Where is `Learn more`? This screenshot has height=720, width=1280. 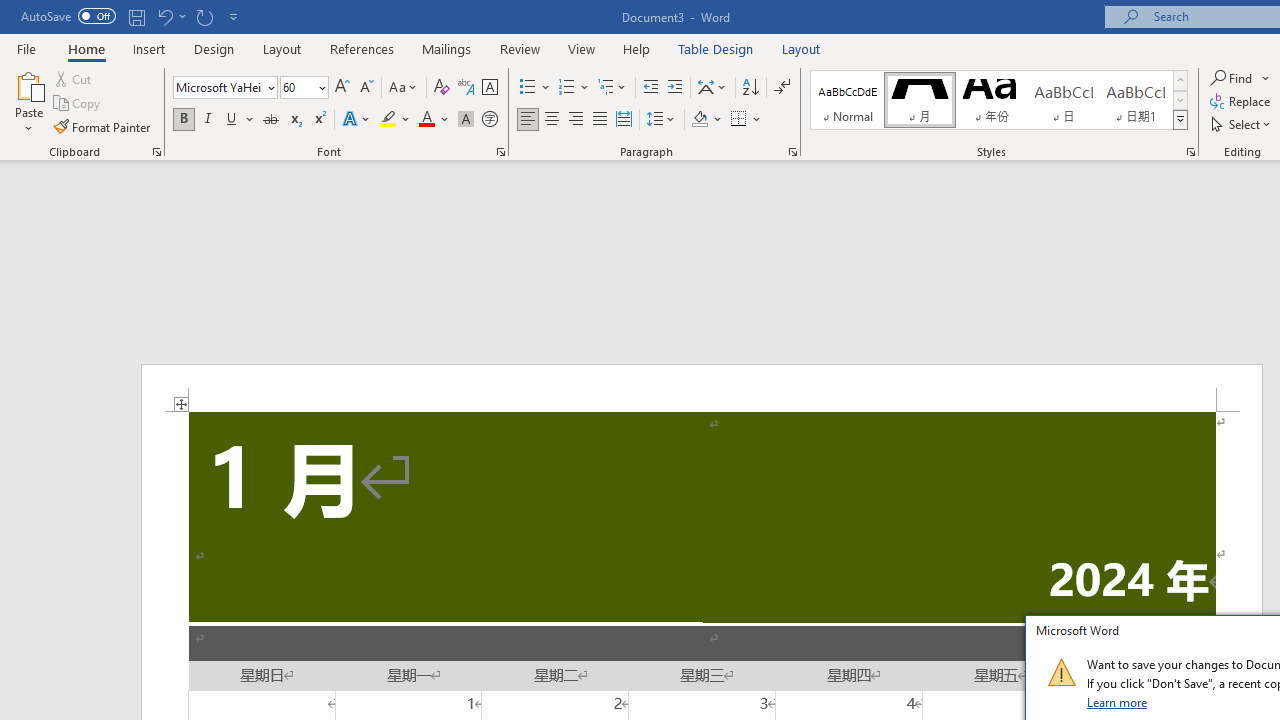 Learn more is located at coordinates (1118, 702).